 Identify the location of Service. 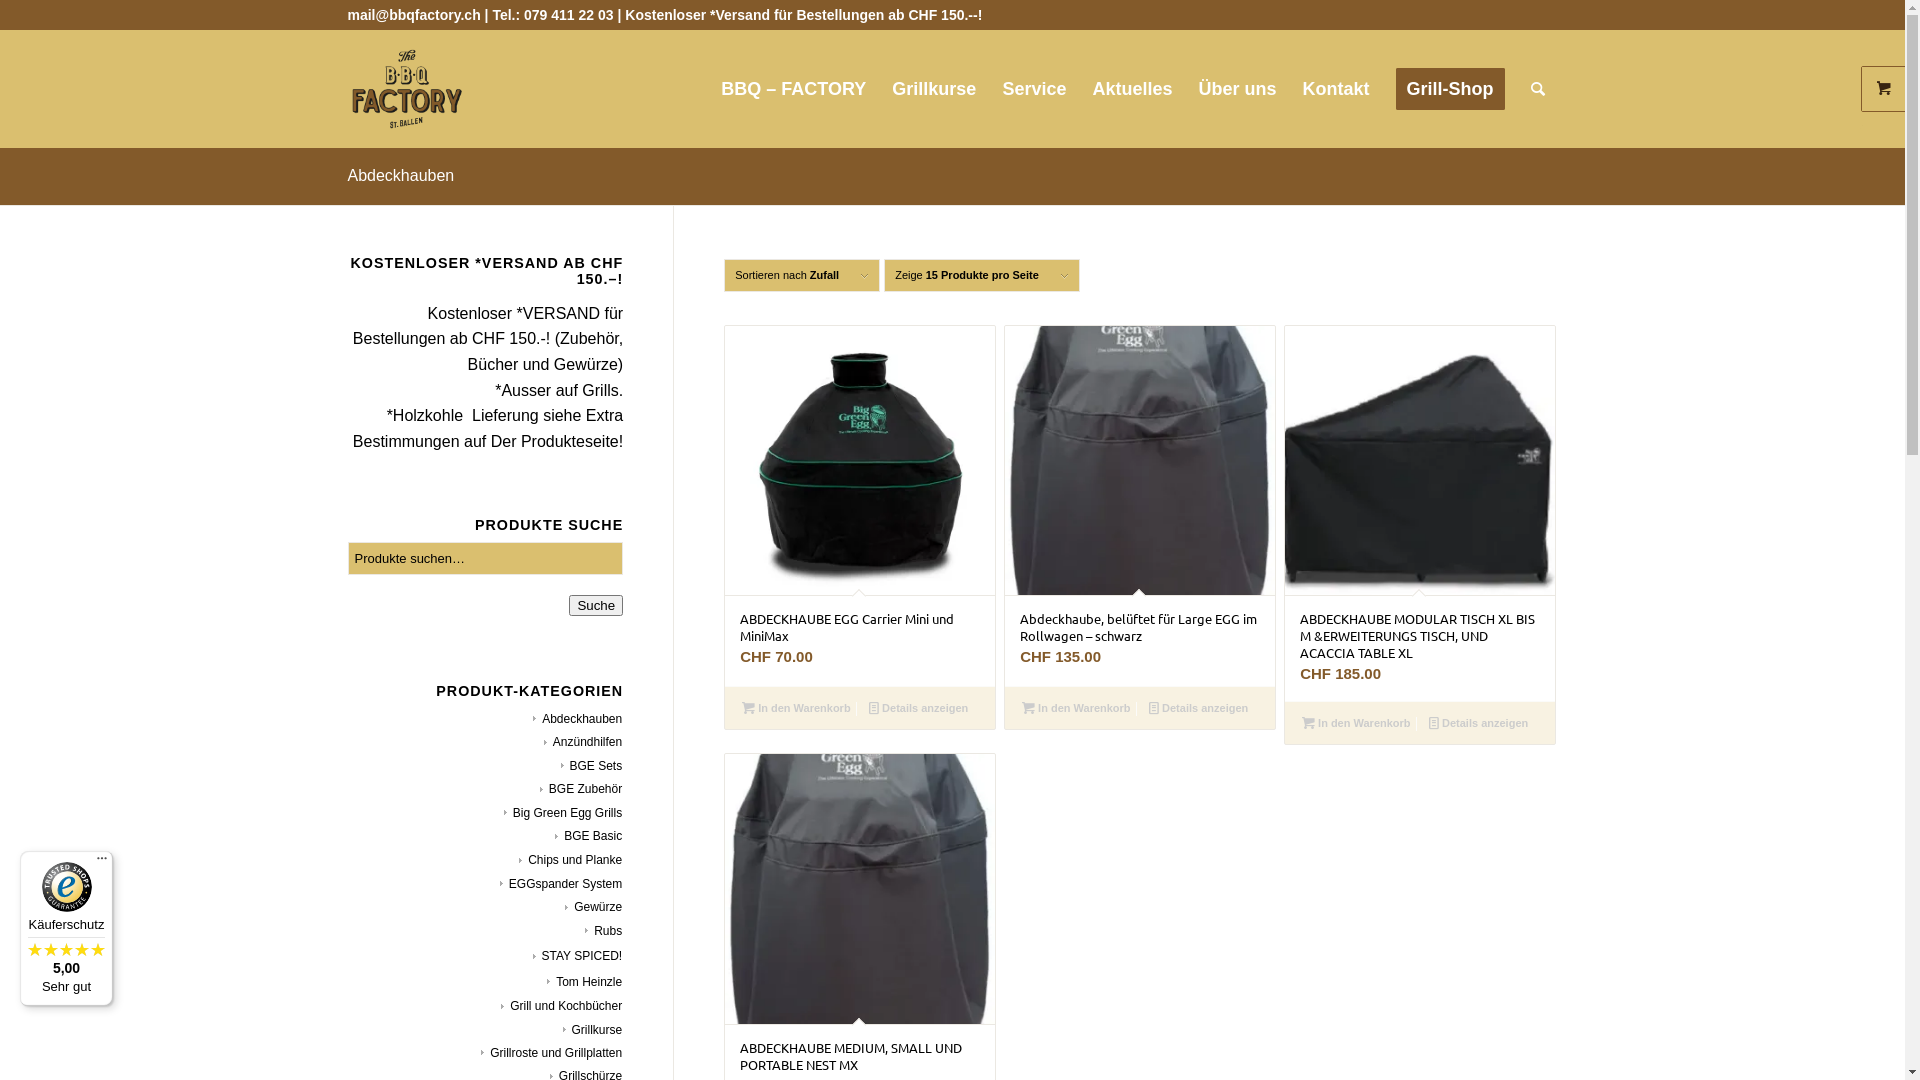
(1034, 89).